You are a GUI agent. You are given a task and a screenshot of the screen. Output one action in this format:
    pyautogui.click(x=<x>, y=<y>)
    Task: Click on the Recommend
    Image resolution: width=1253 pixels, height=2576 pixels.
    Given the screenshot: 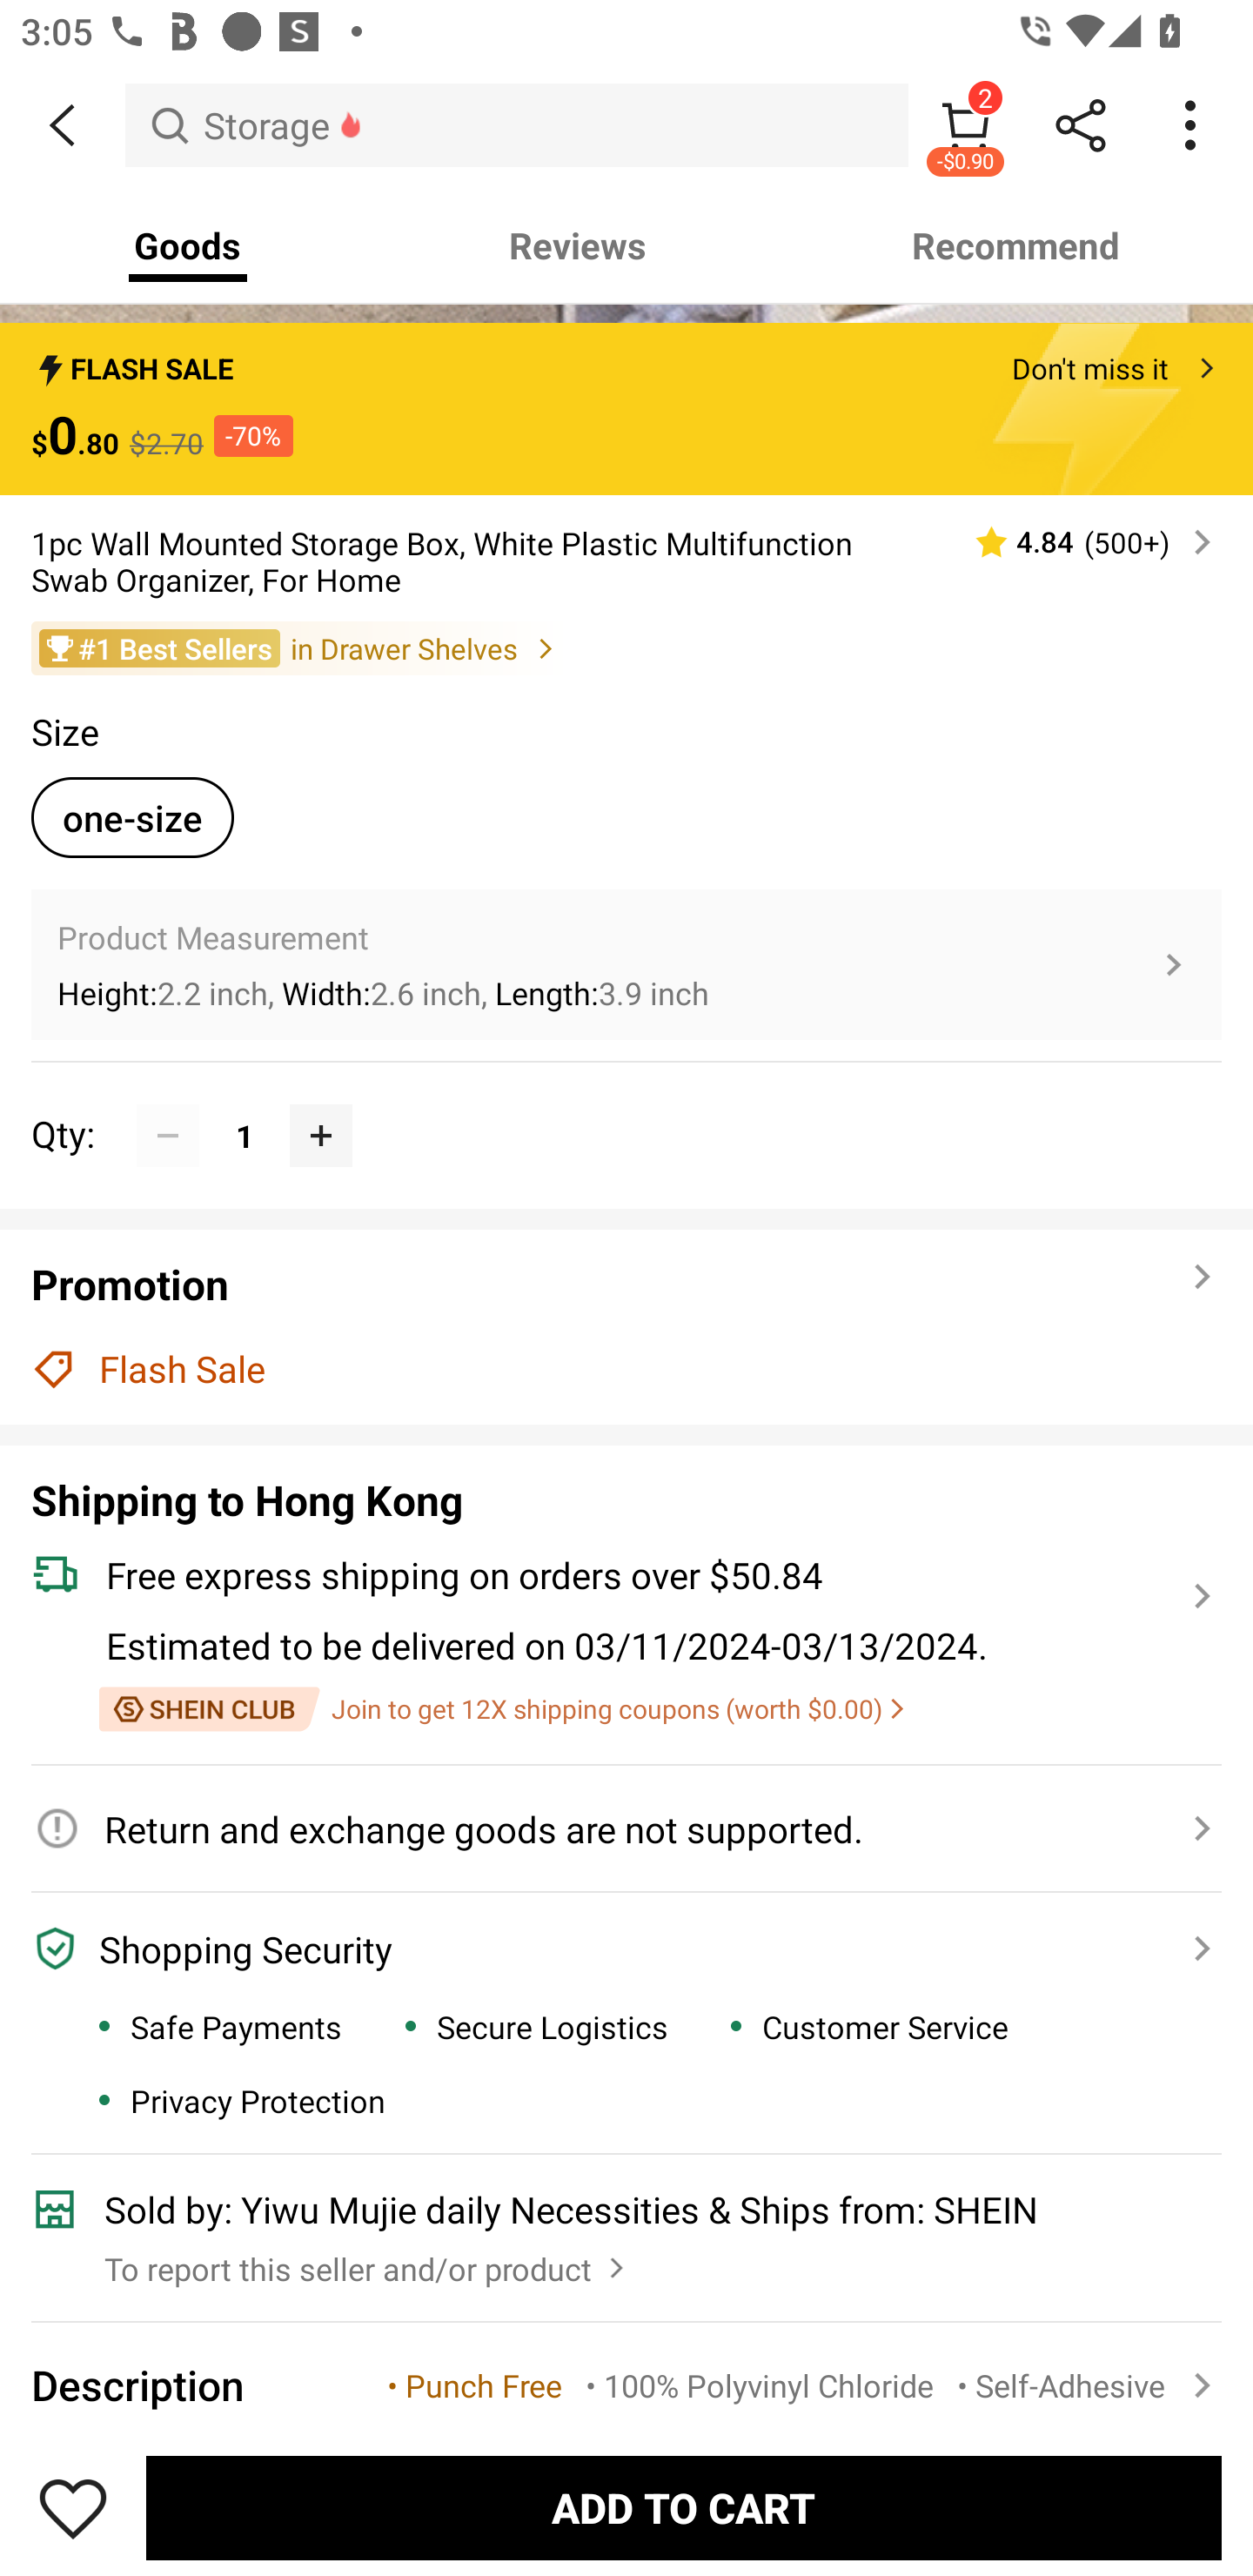 What is the action you would take?
    pyautogui.click(x=1016, y=245)
    